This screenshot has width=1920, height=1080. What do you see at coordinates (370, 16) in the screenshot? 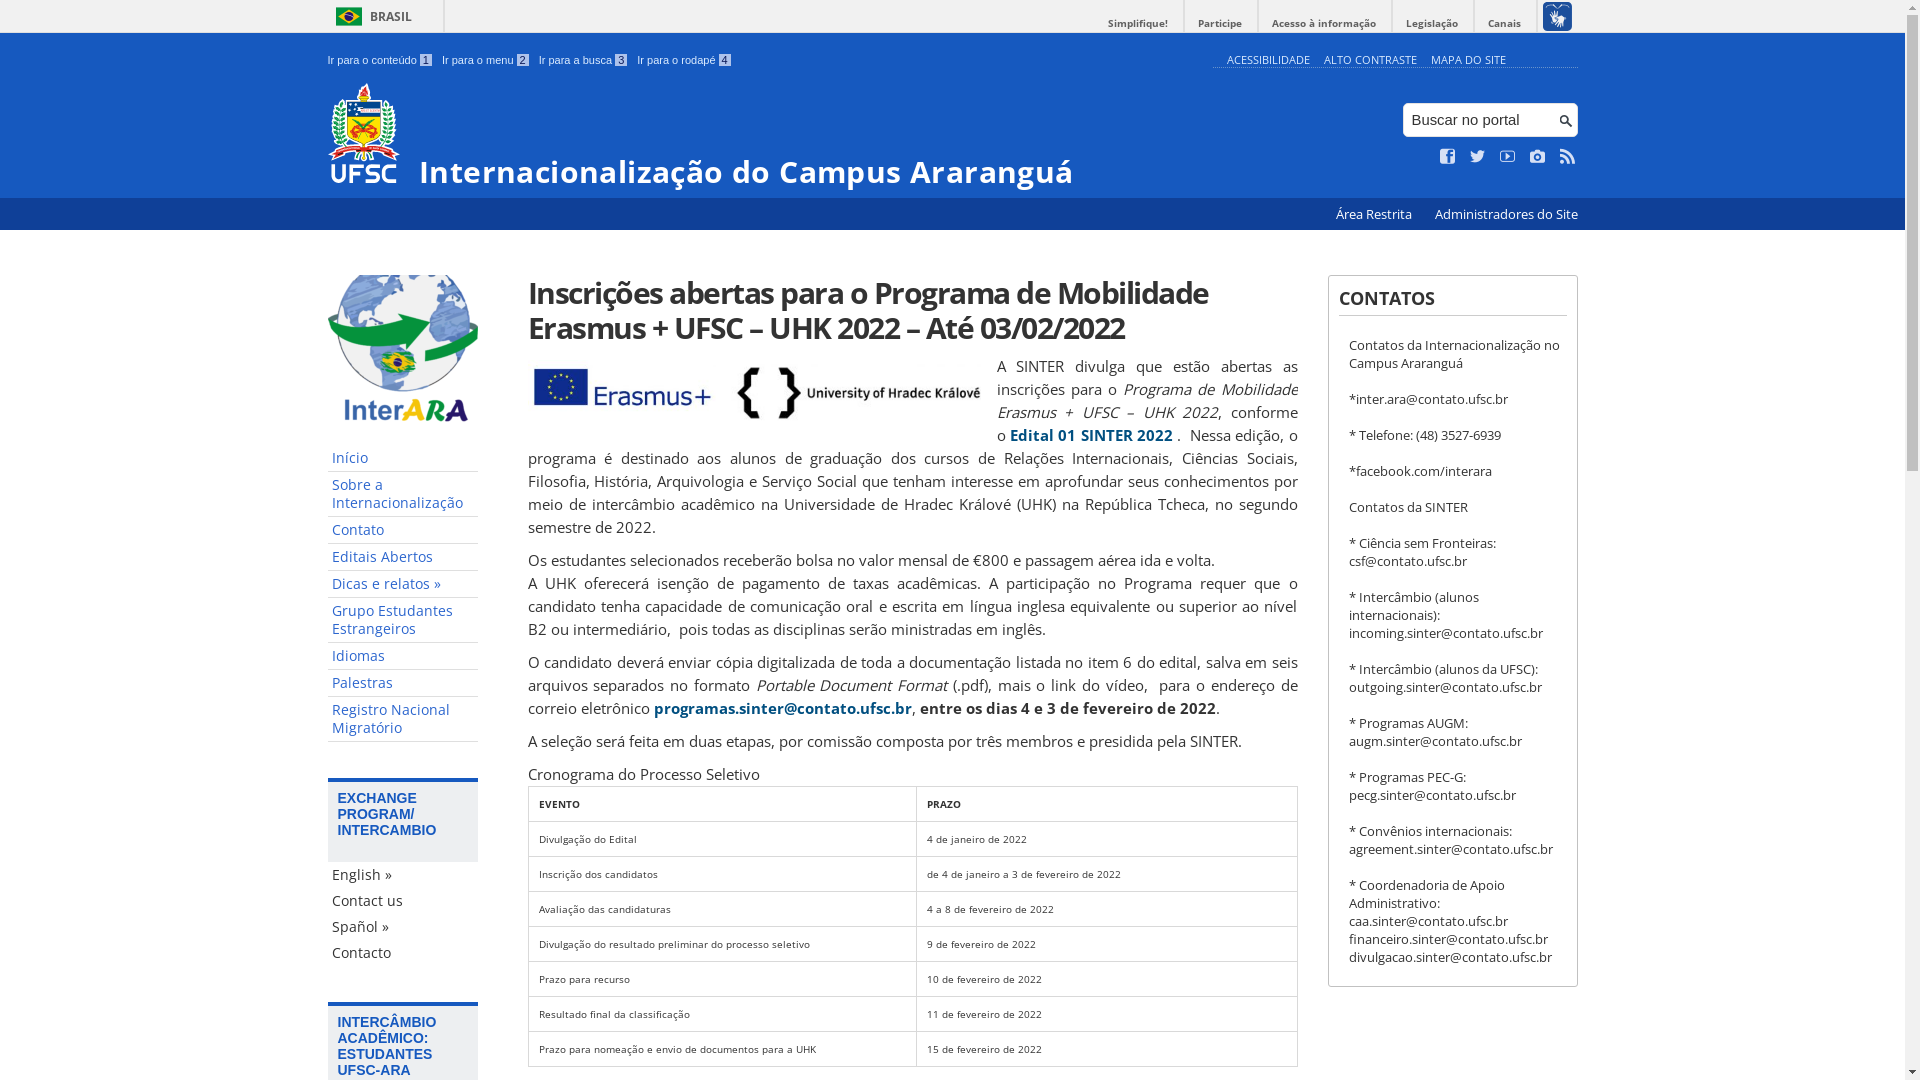
I see `BRASIL` at bounding box center [370, 16].